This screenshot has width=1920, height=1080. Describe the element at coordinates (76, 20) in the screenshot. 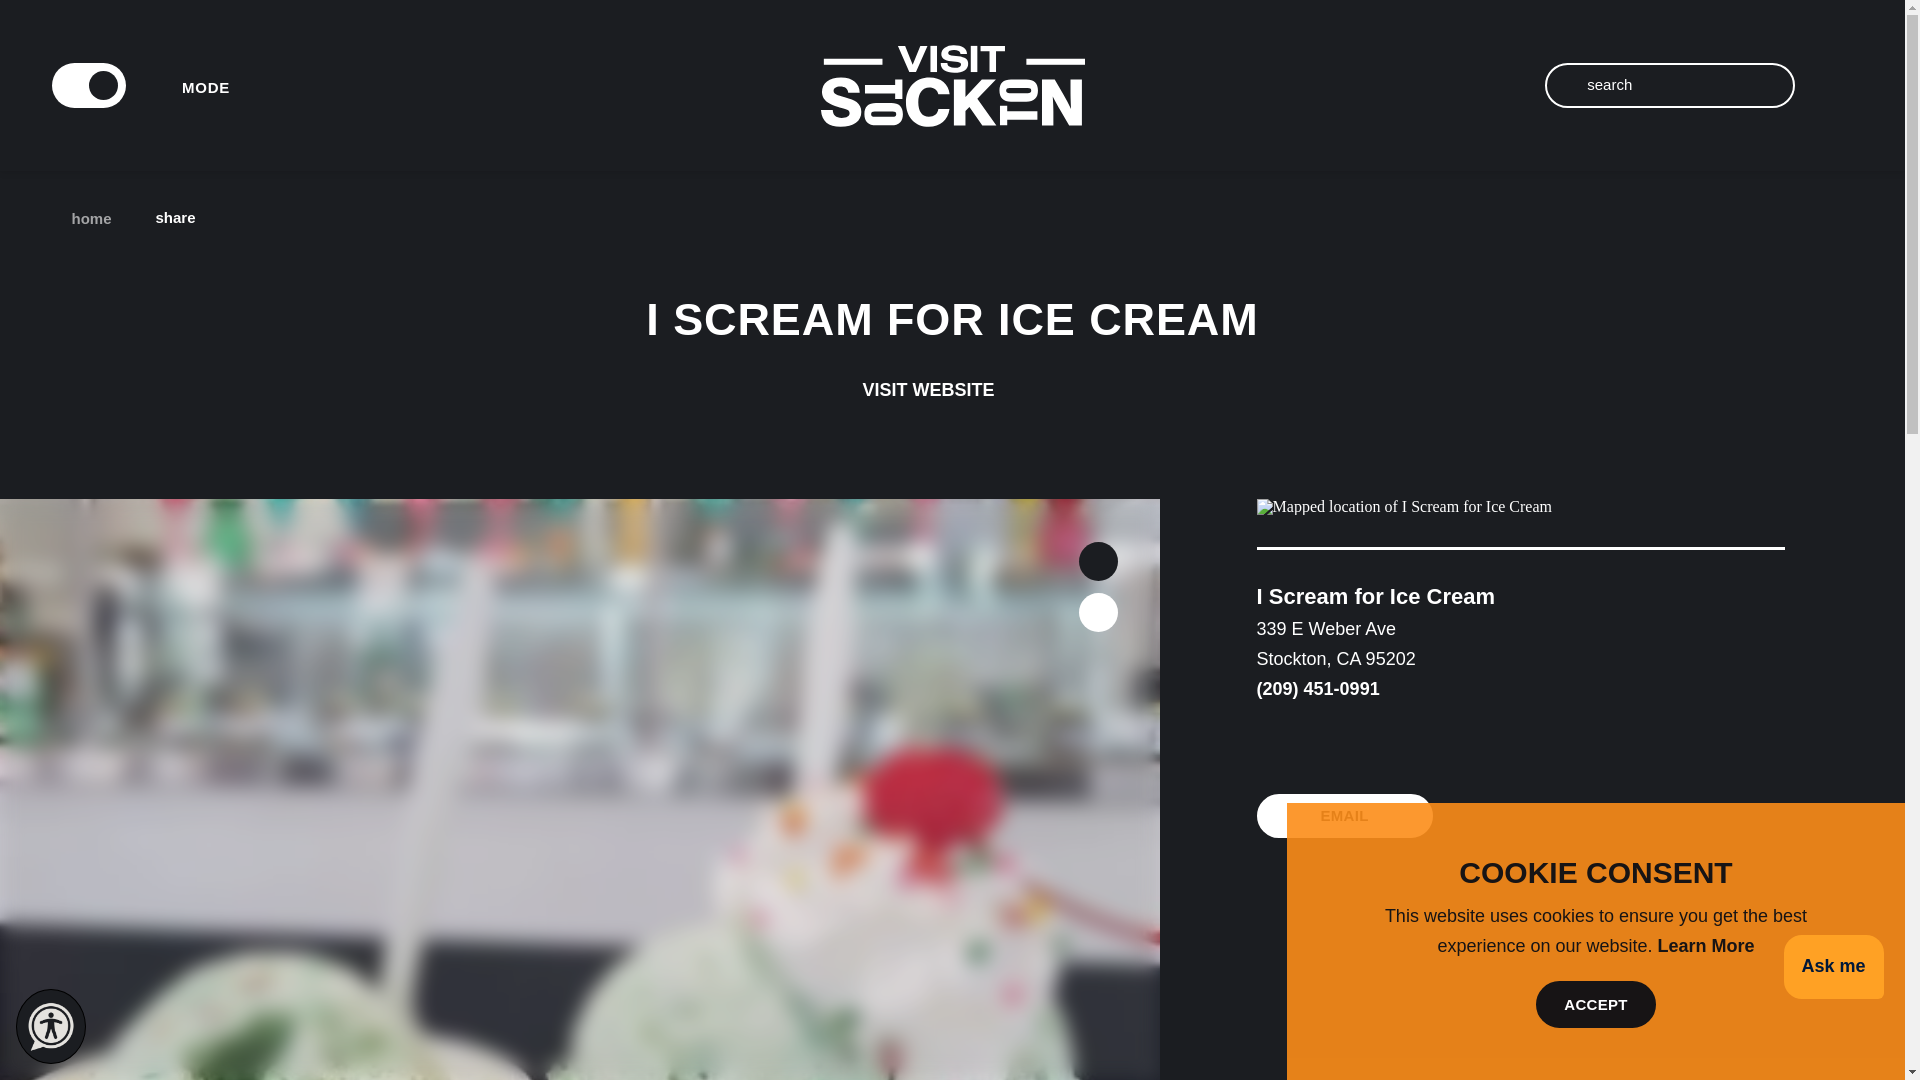

I see `Skip to content` at that location.